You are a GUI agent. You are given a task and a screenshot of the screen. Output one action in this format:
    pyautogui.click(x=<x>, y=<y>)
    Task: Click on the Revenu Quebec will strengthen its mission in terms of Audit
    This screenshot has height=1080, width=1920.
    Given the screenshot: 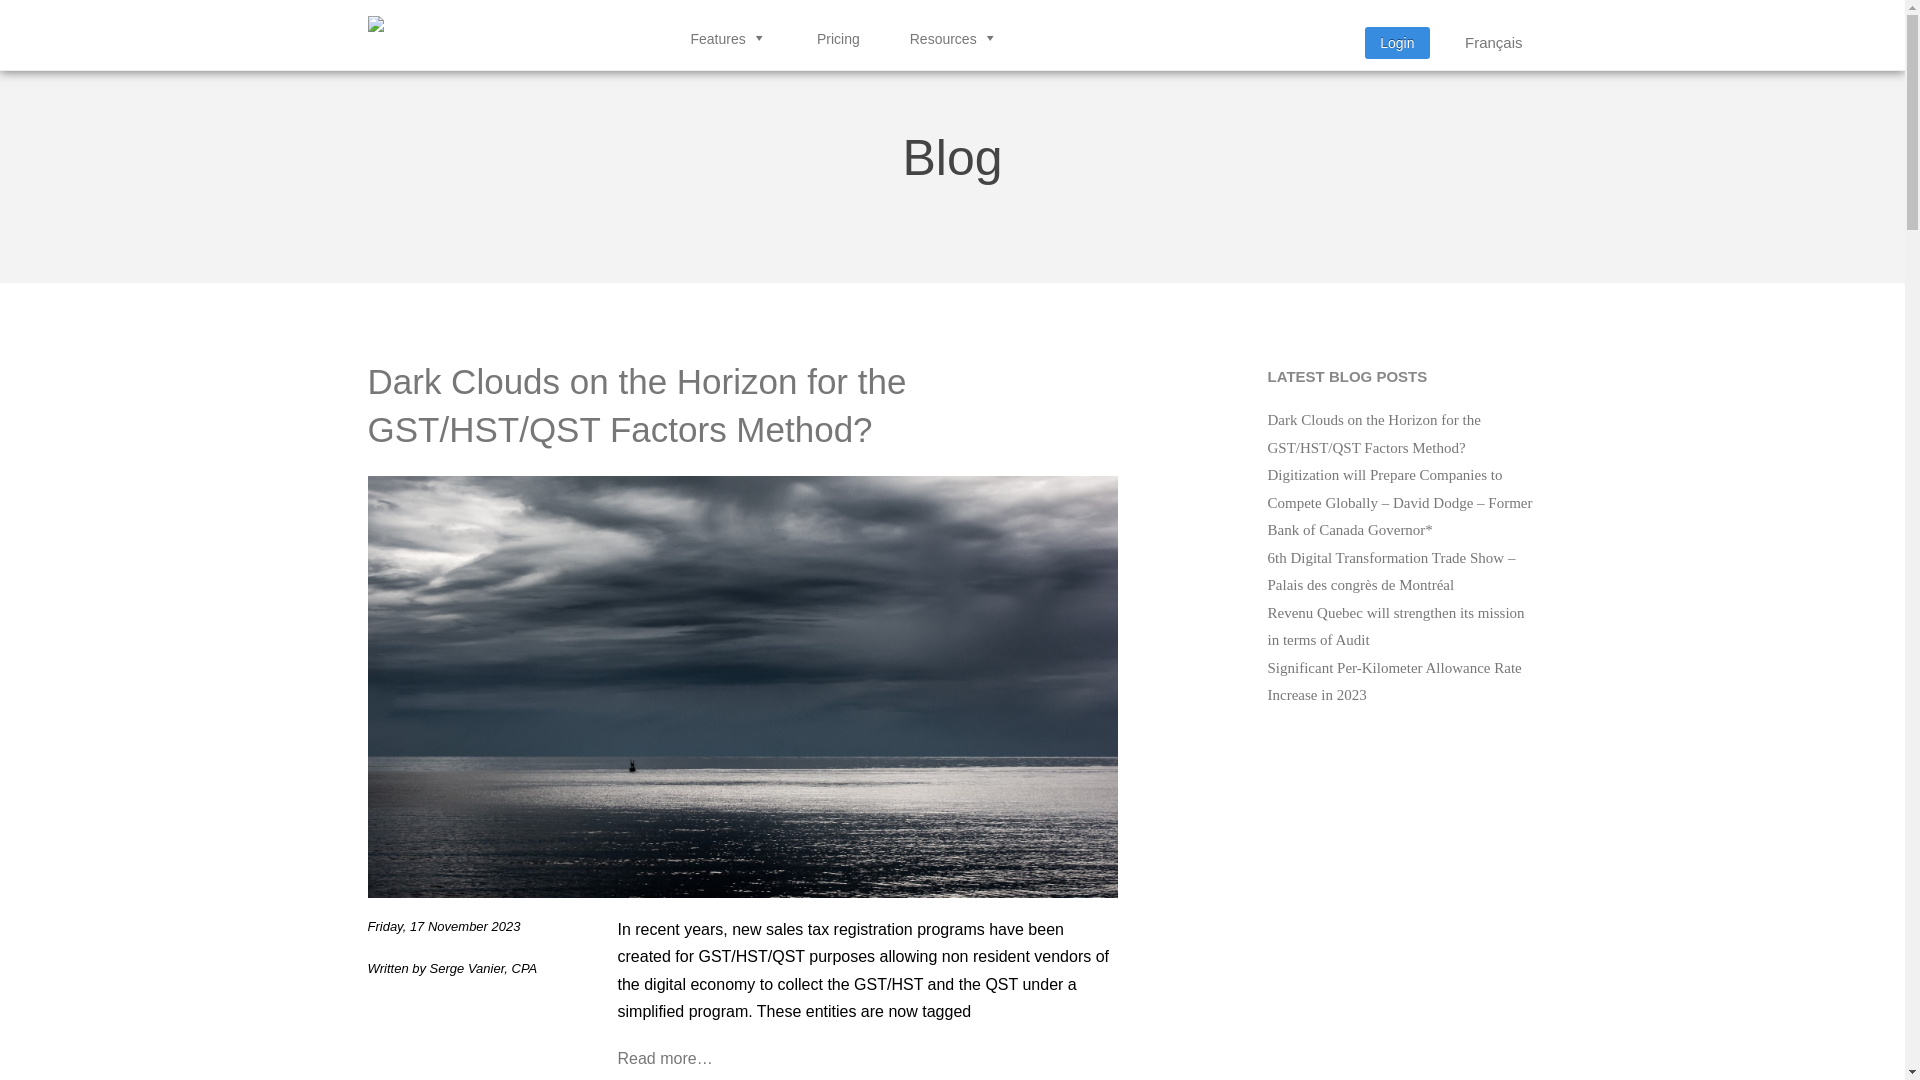 What is the action you would take?
    pyautogui.click(x=1396, y=626)
    